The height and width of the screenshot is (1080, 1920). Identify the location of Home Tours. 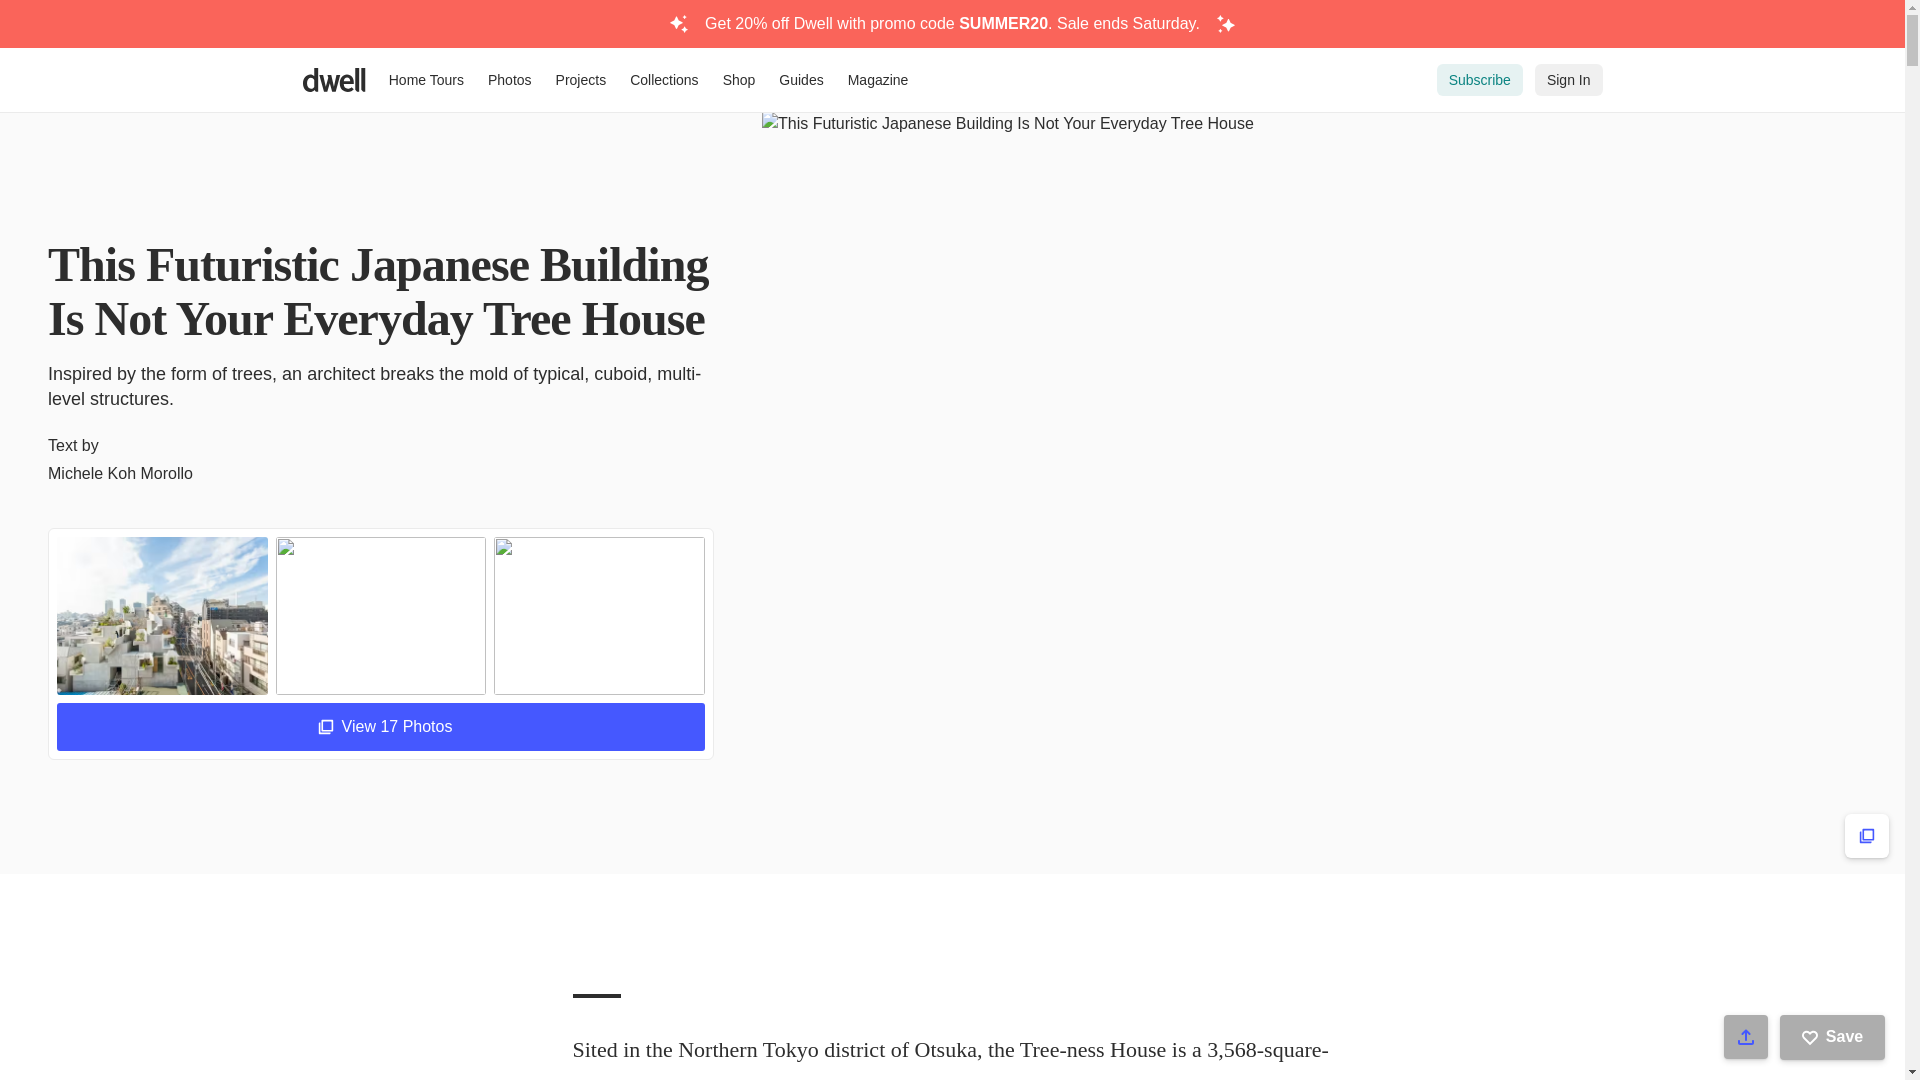
(426, 80).